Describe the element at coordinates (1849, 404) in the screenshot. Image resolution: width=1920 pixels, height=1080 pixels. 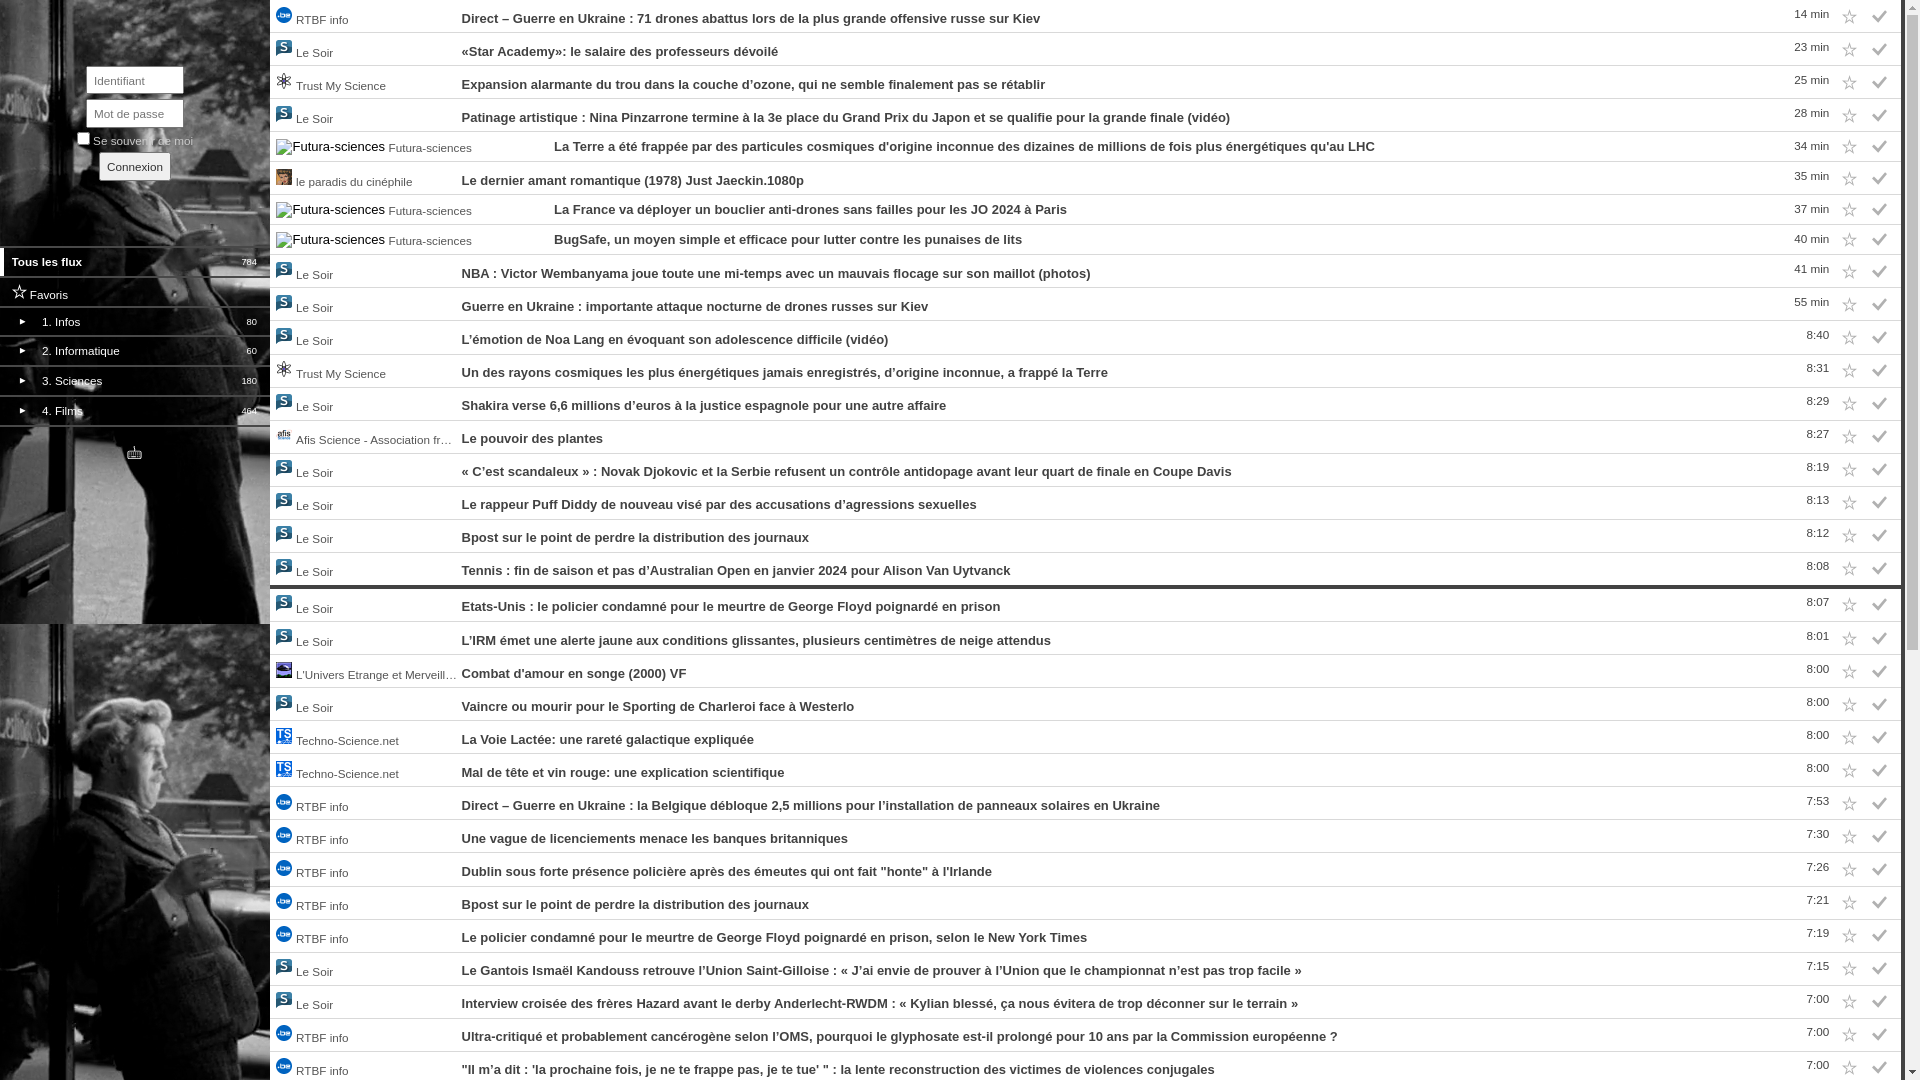
I see `Favoriser` at that location.